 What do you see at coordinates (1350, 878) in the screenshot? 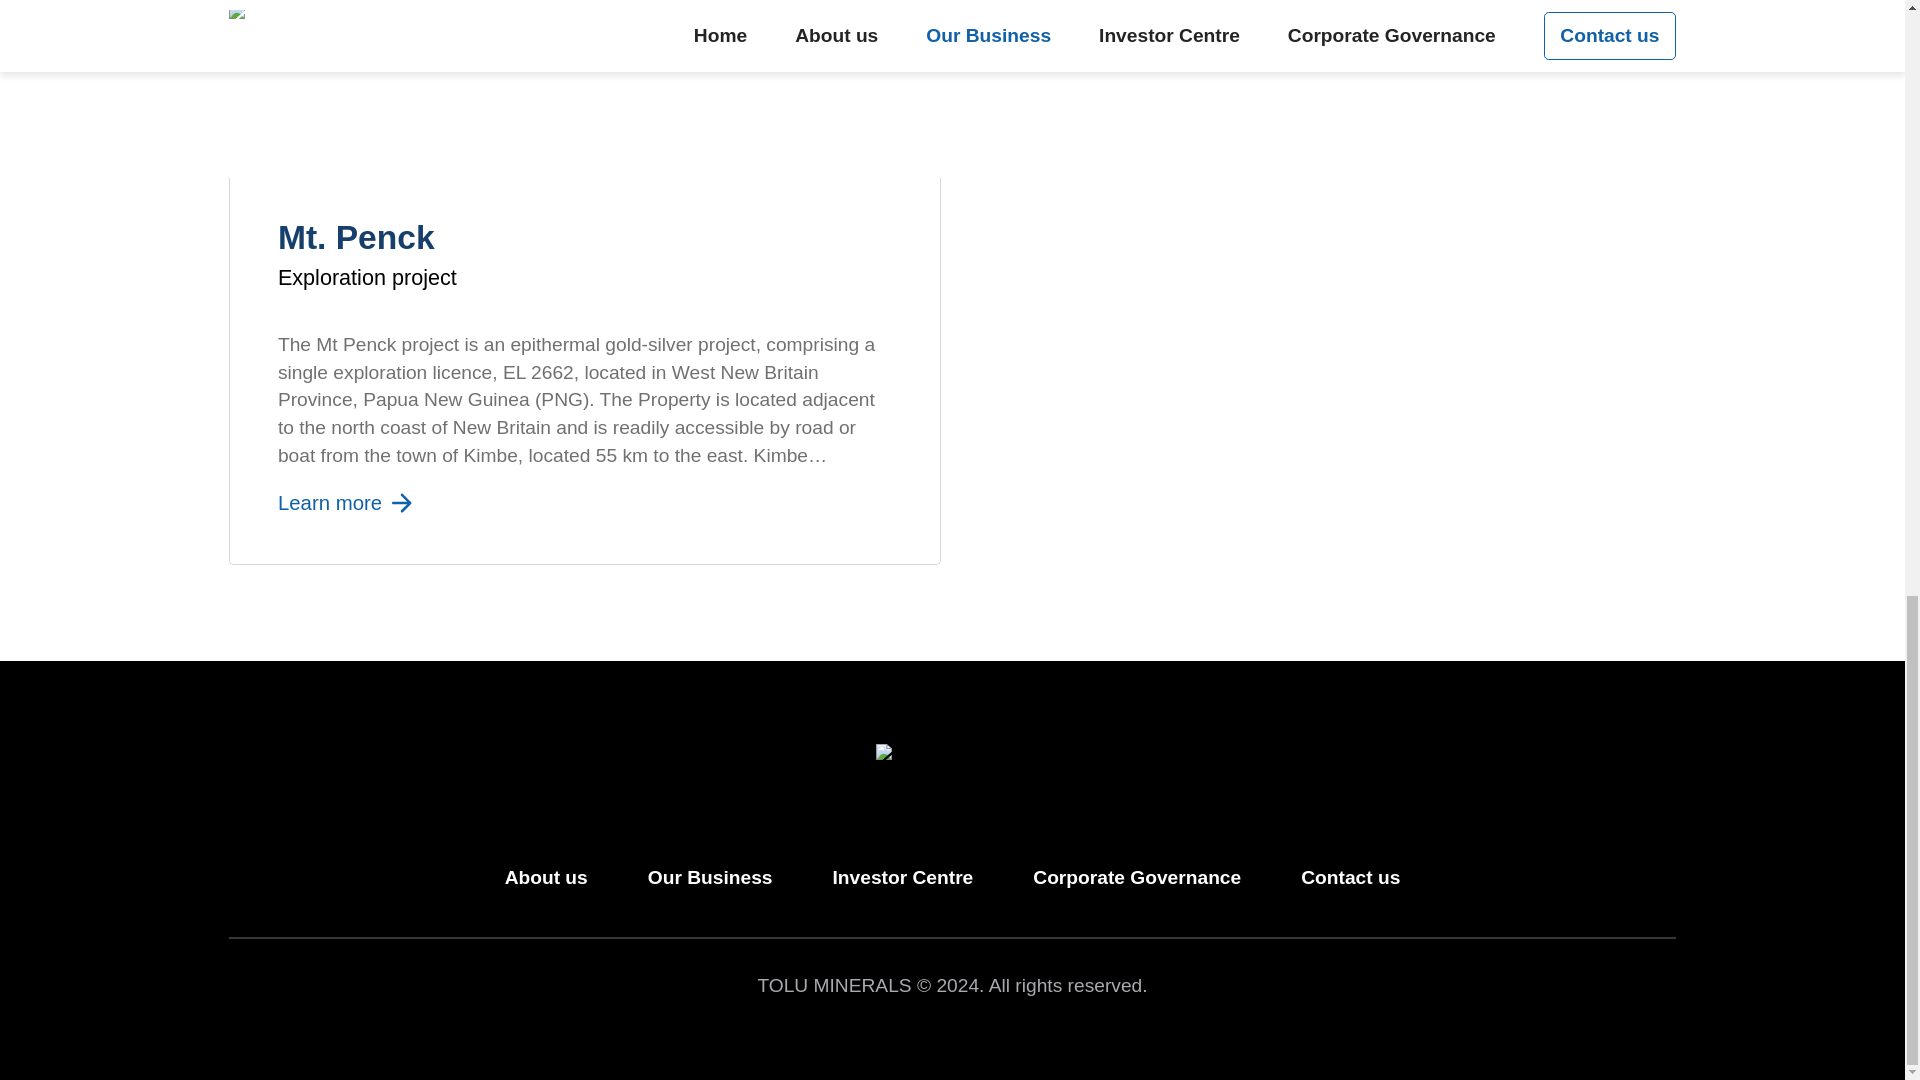
I see `Contact us` at bounding box center [1350, 878].